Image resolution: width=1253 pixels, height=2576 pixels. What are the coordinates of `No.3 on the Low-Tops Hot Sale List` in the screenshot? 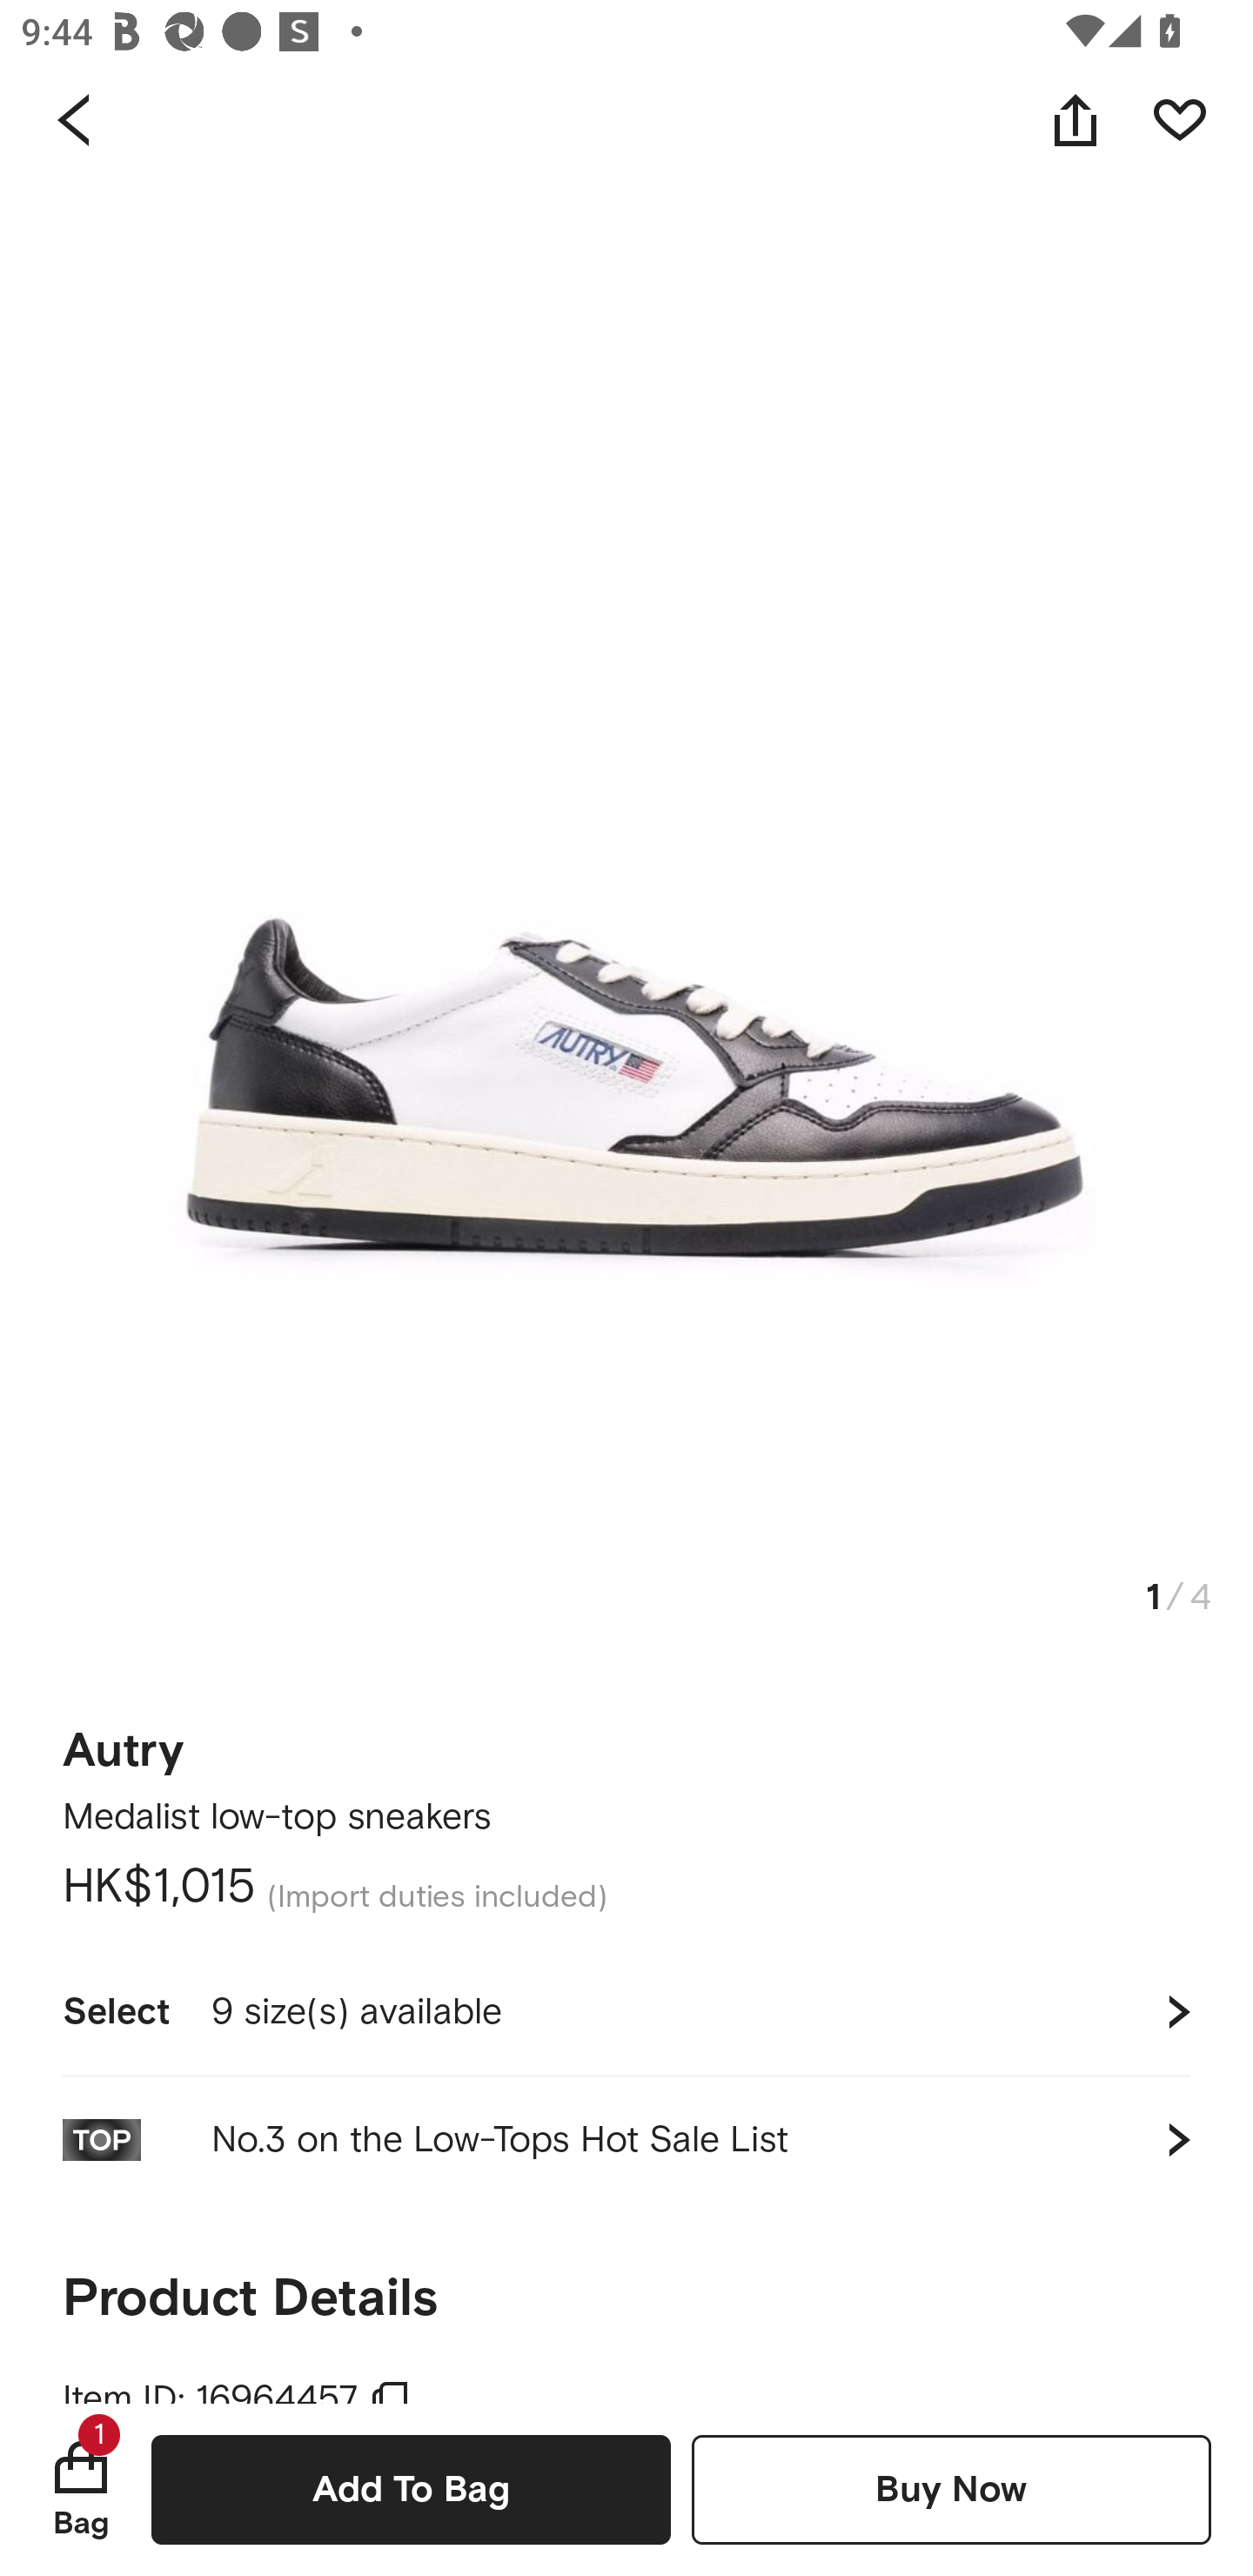 It's located at (626, 2139).